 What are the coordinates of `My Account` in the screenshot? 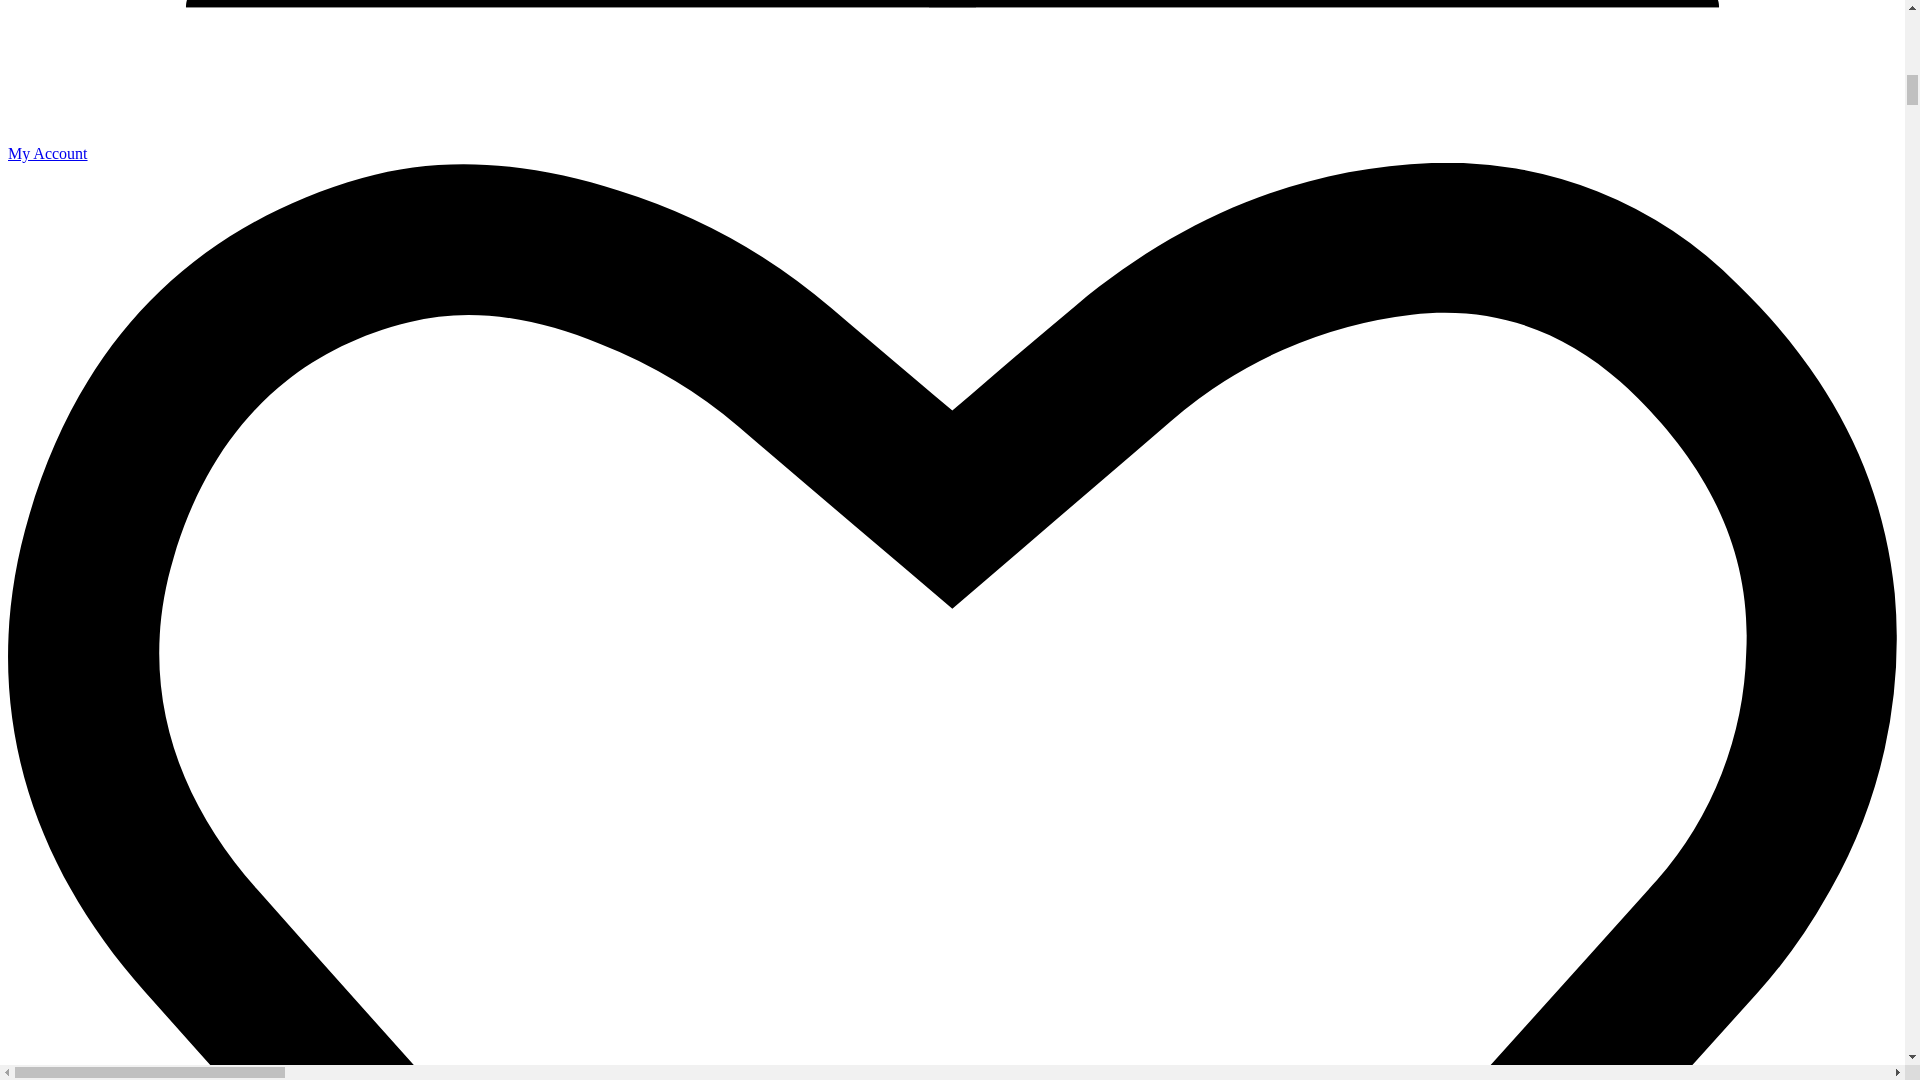 It's located at (952, 144).